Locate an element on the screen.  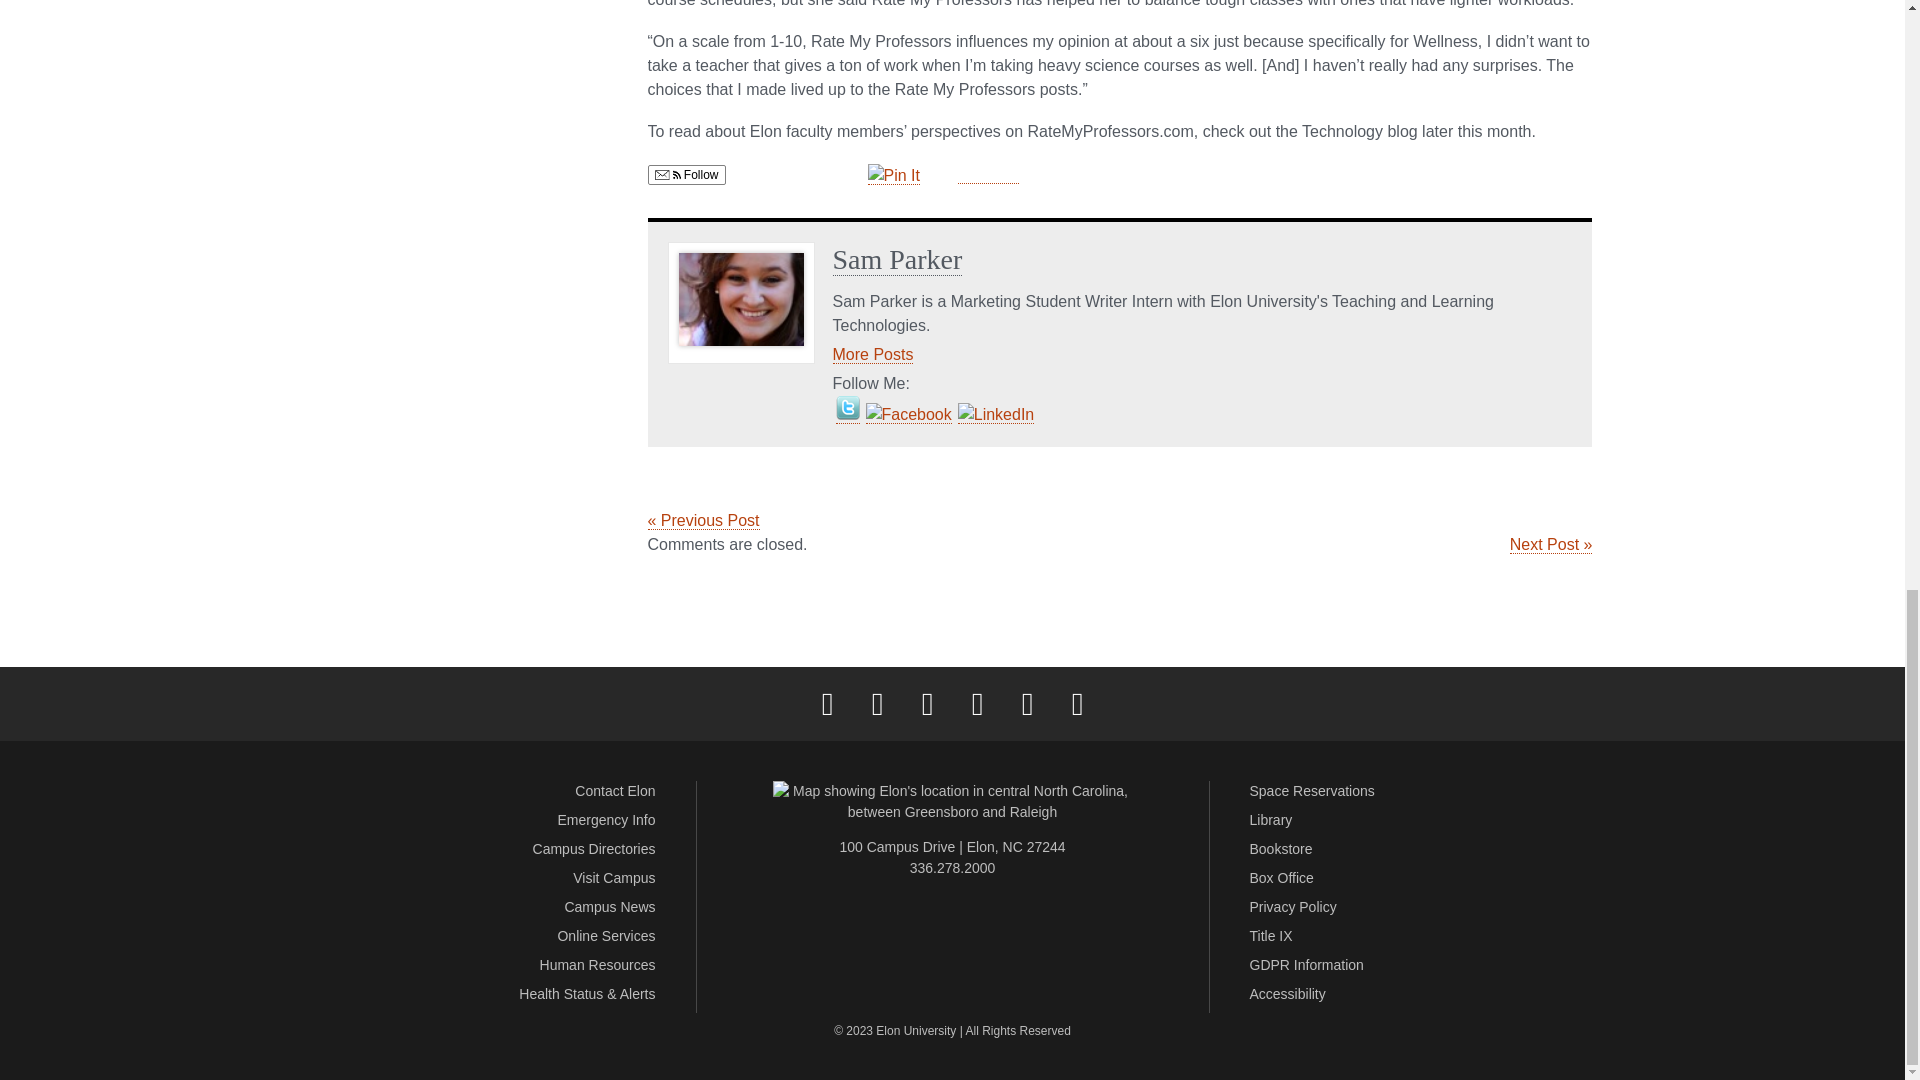
Email, RSS is located at coordinates (666, 176).